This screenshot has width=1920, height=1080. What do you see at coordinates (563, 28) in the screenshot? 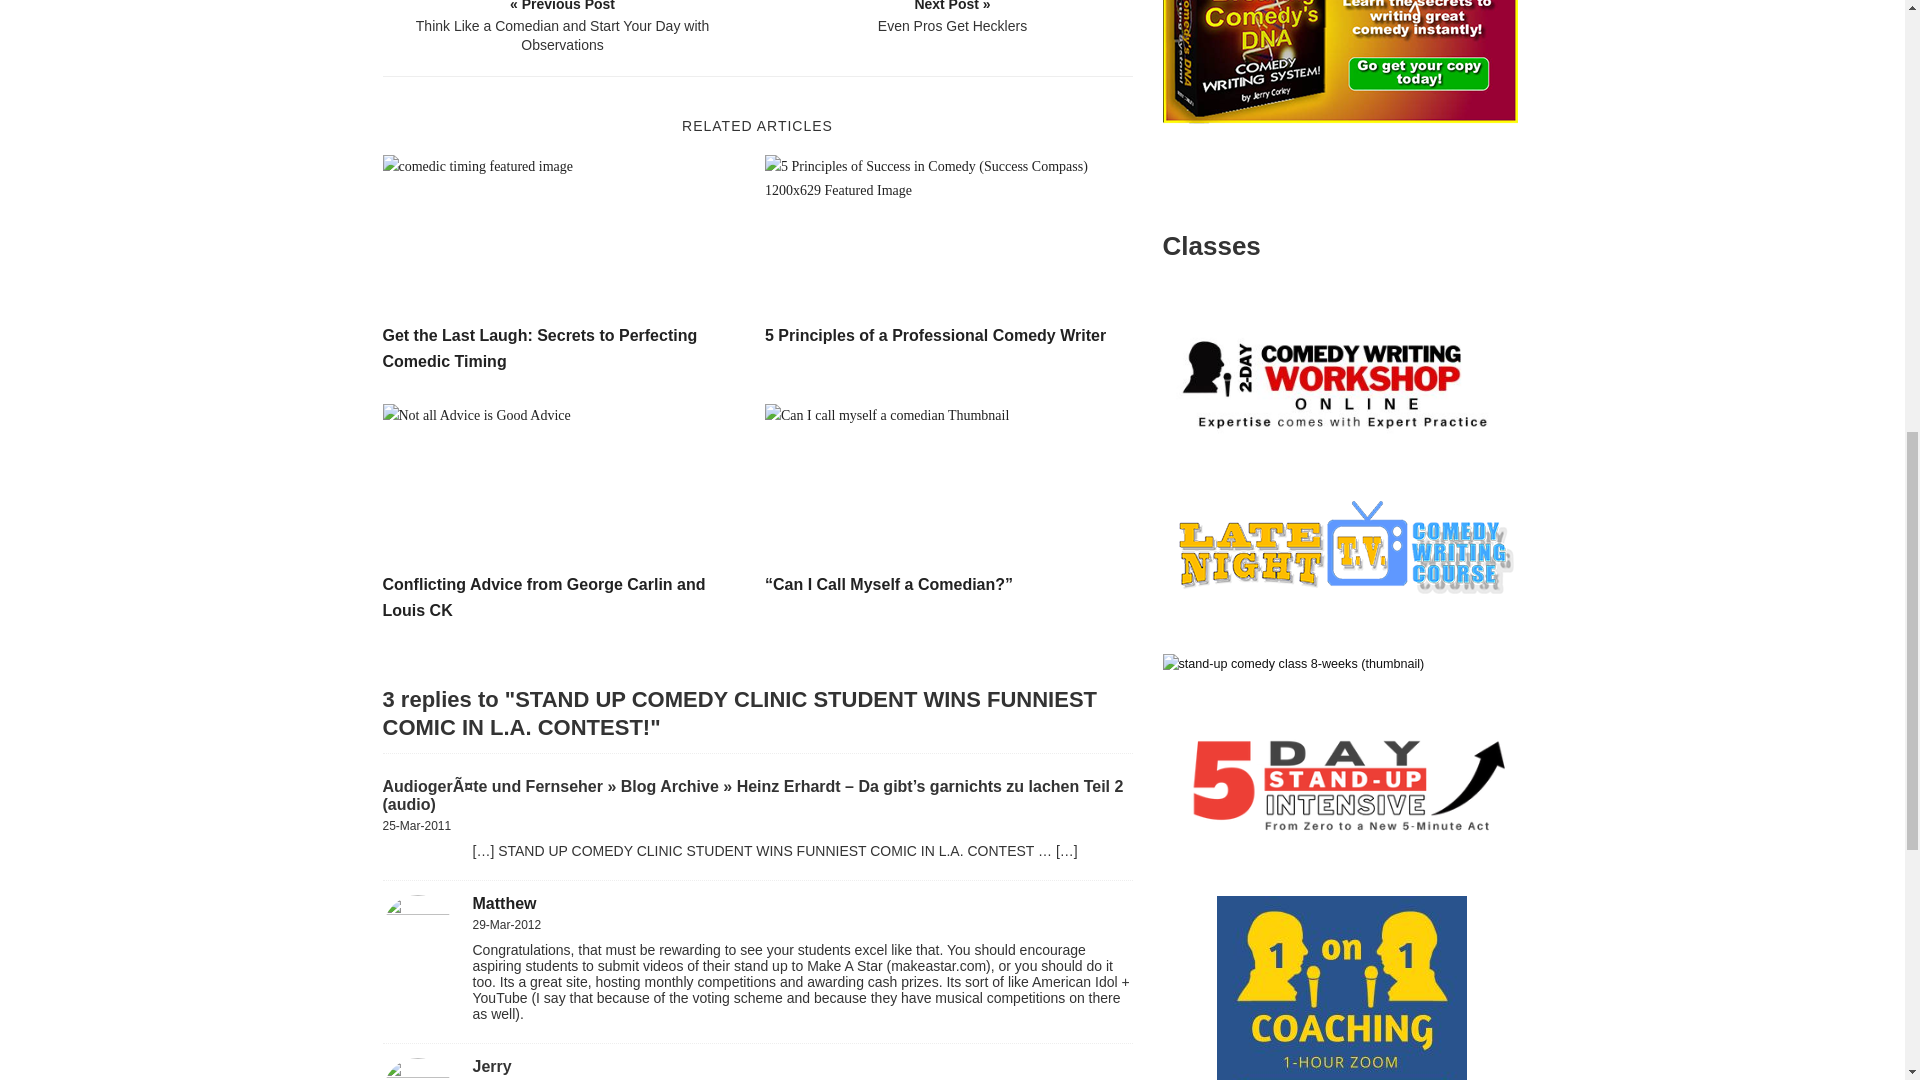
I see `Think Like a Comedian and Start Your Day with Observations` at bounding box center [563, 28].